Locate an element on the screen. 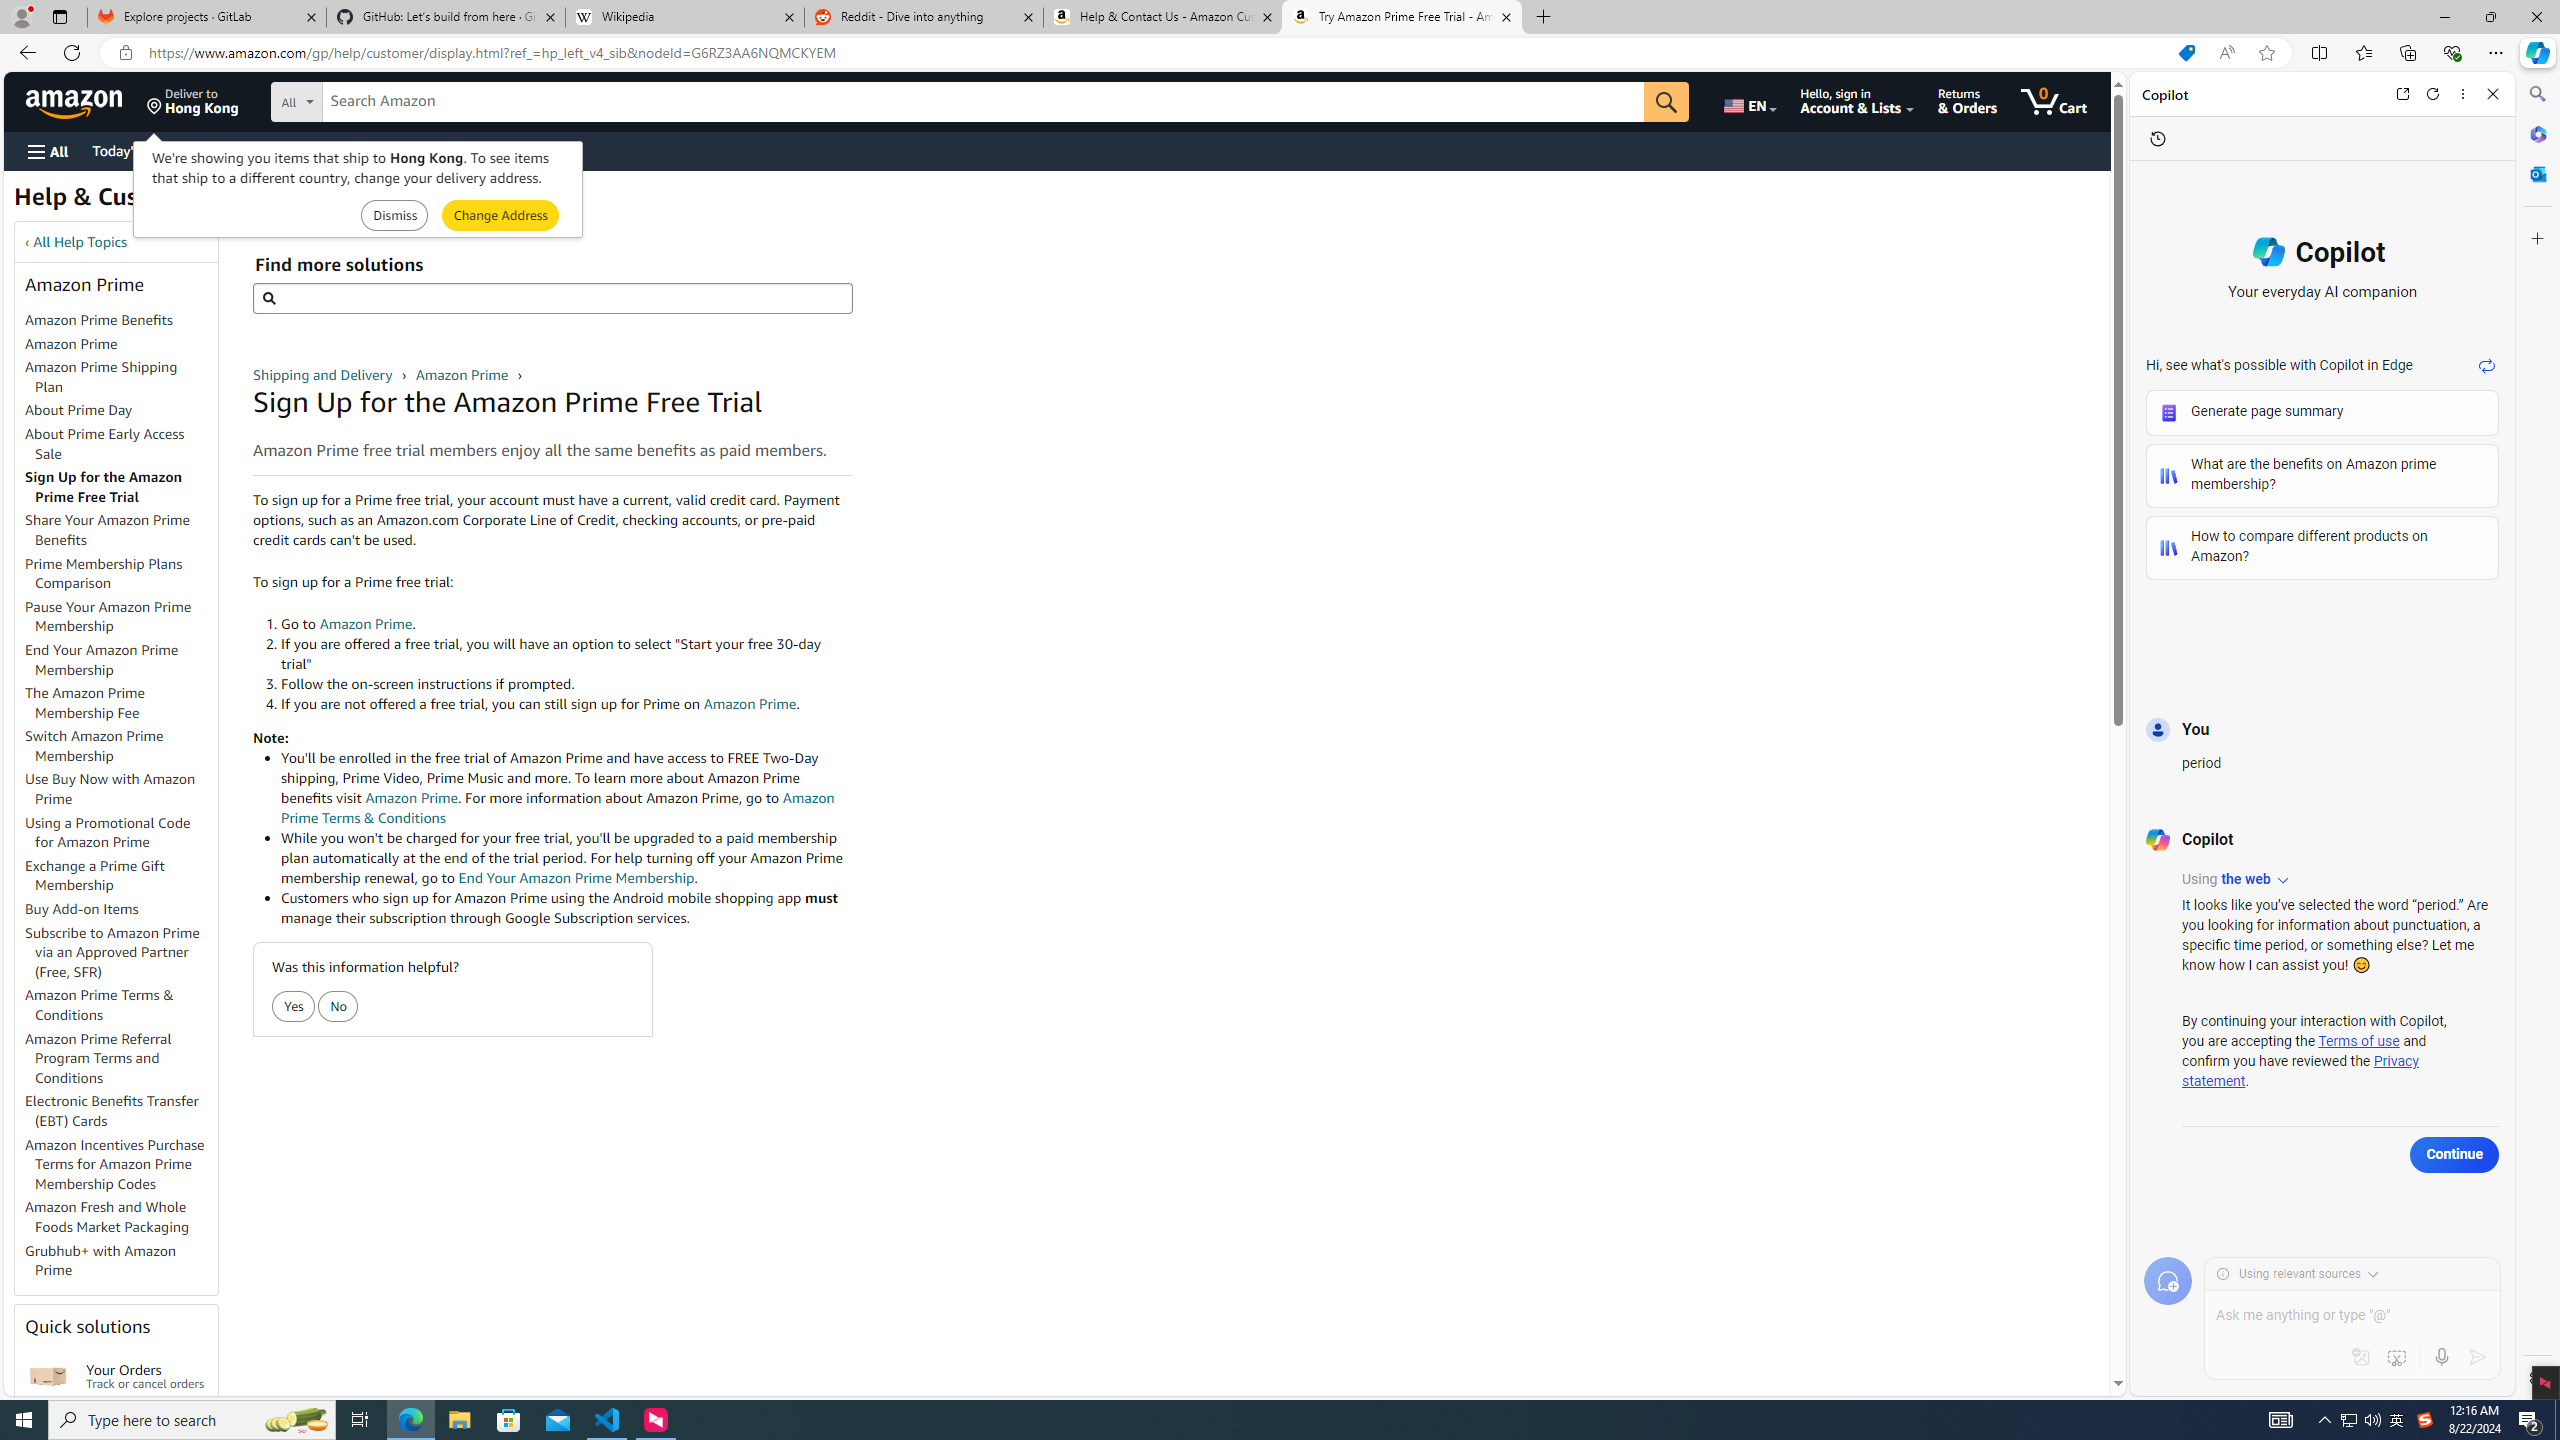  Registry is located at coordinates (360, 150).